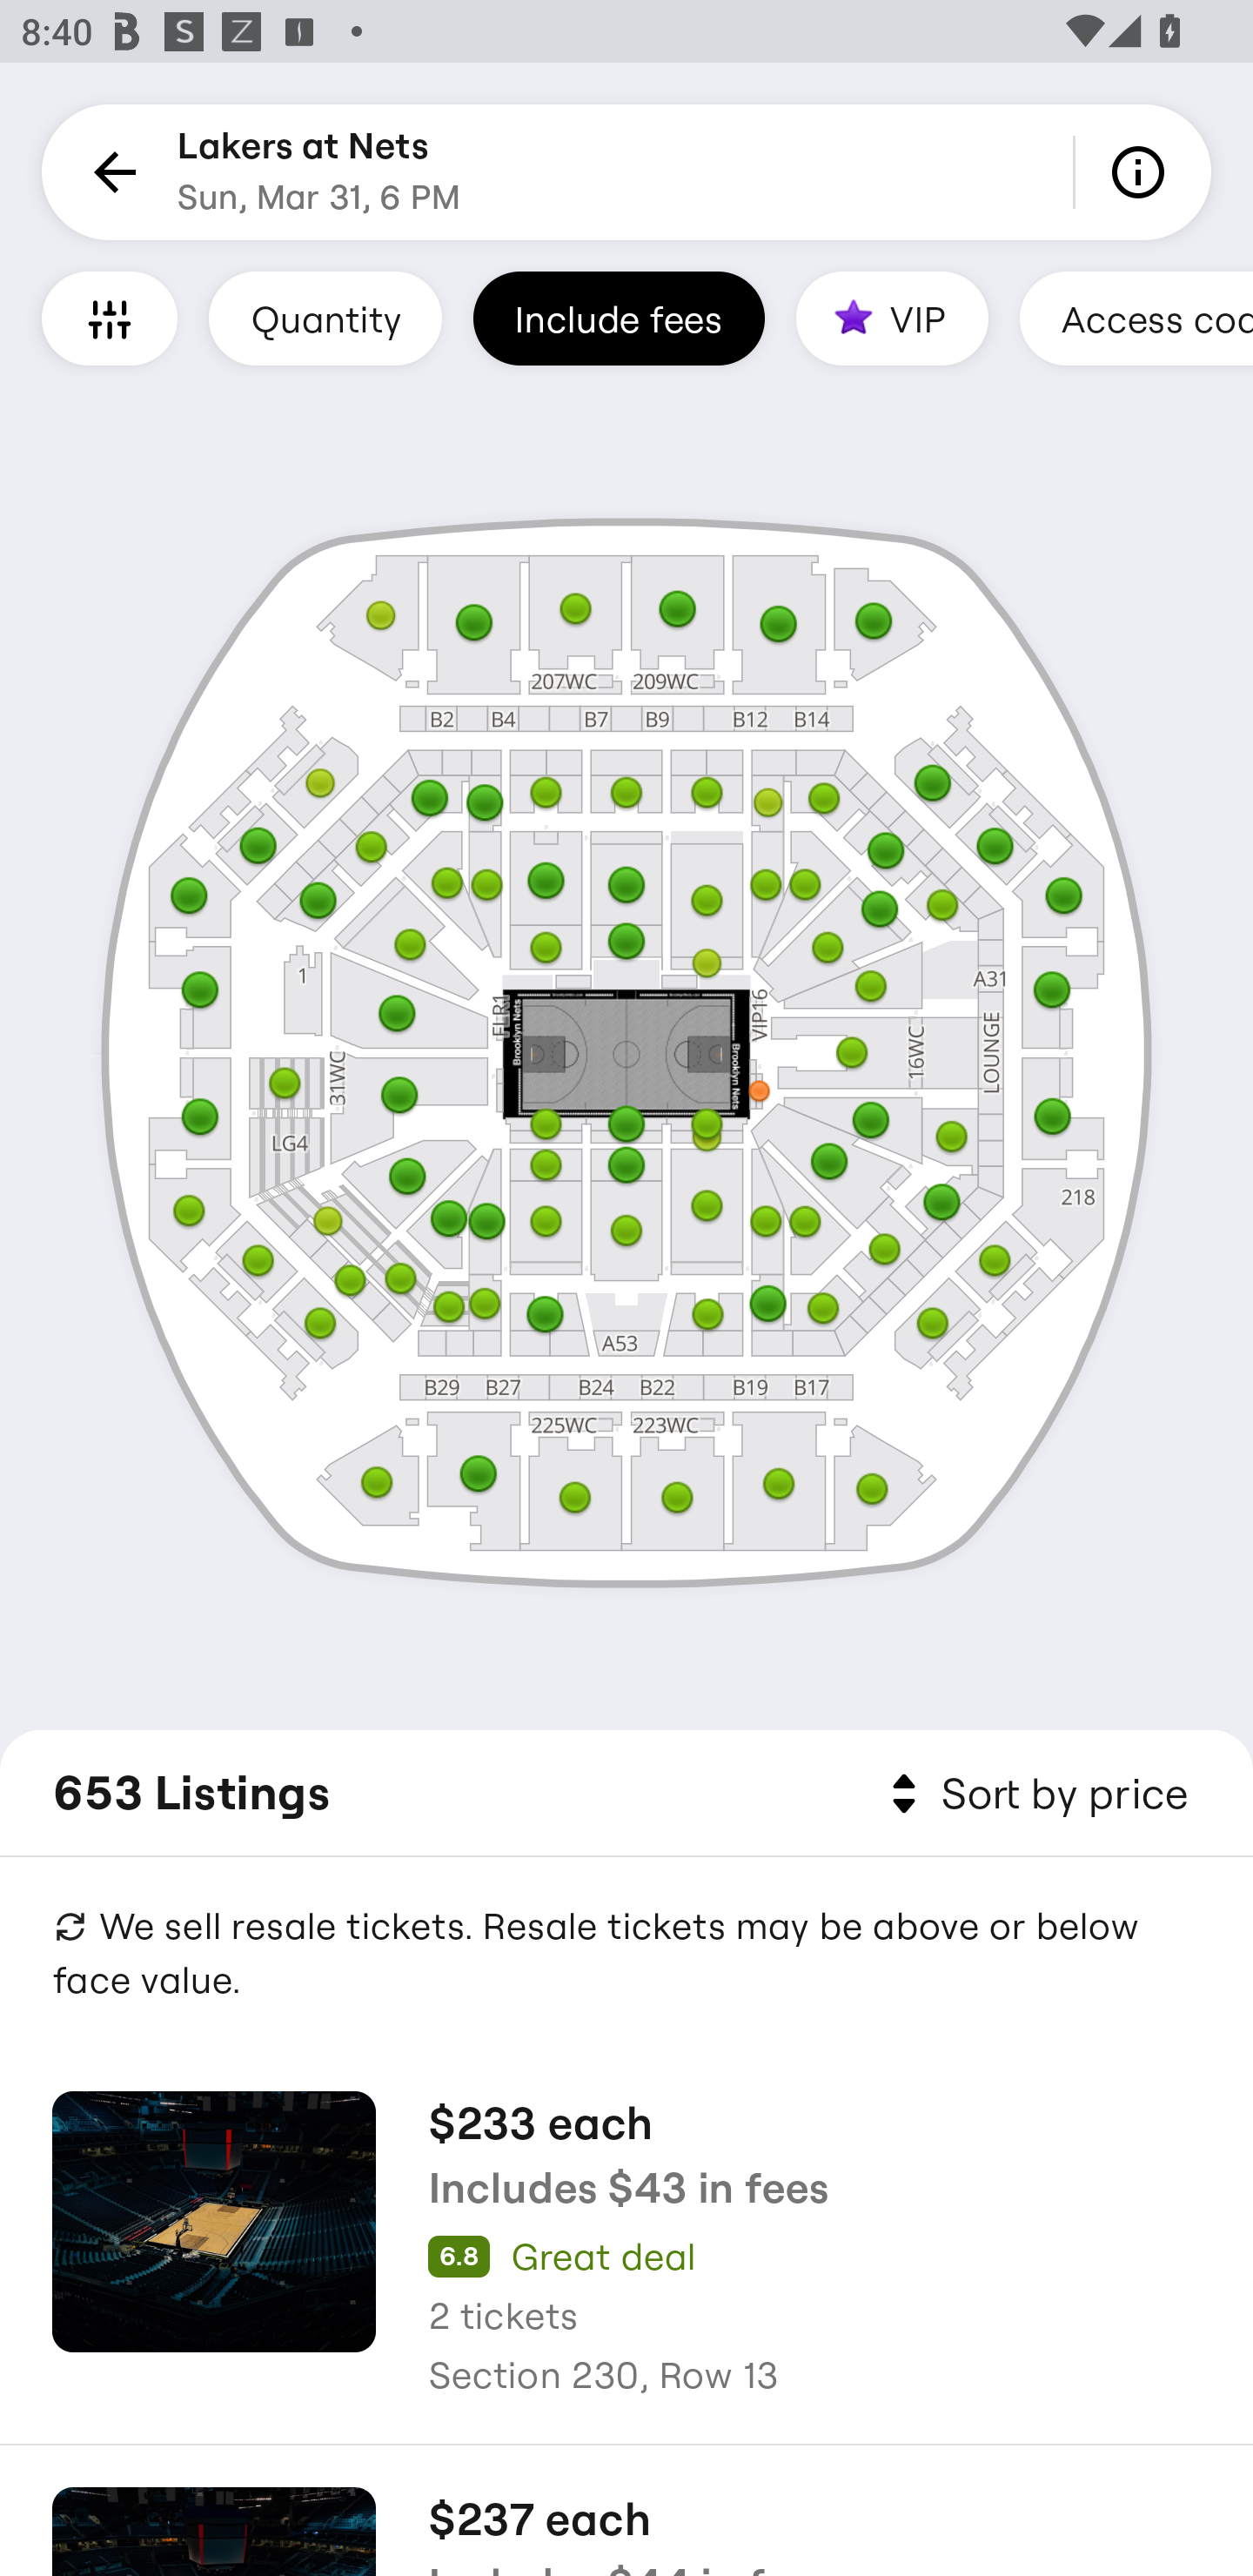 The height and width of the screenshot is (2576, 1253). I want to click on Back, so click(110, 172).